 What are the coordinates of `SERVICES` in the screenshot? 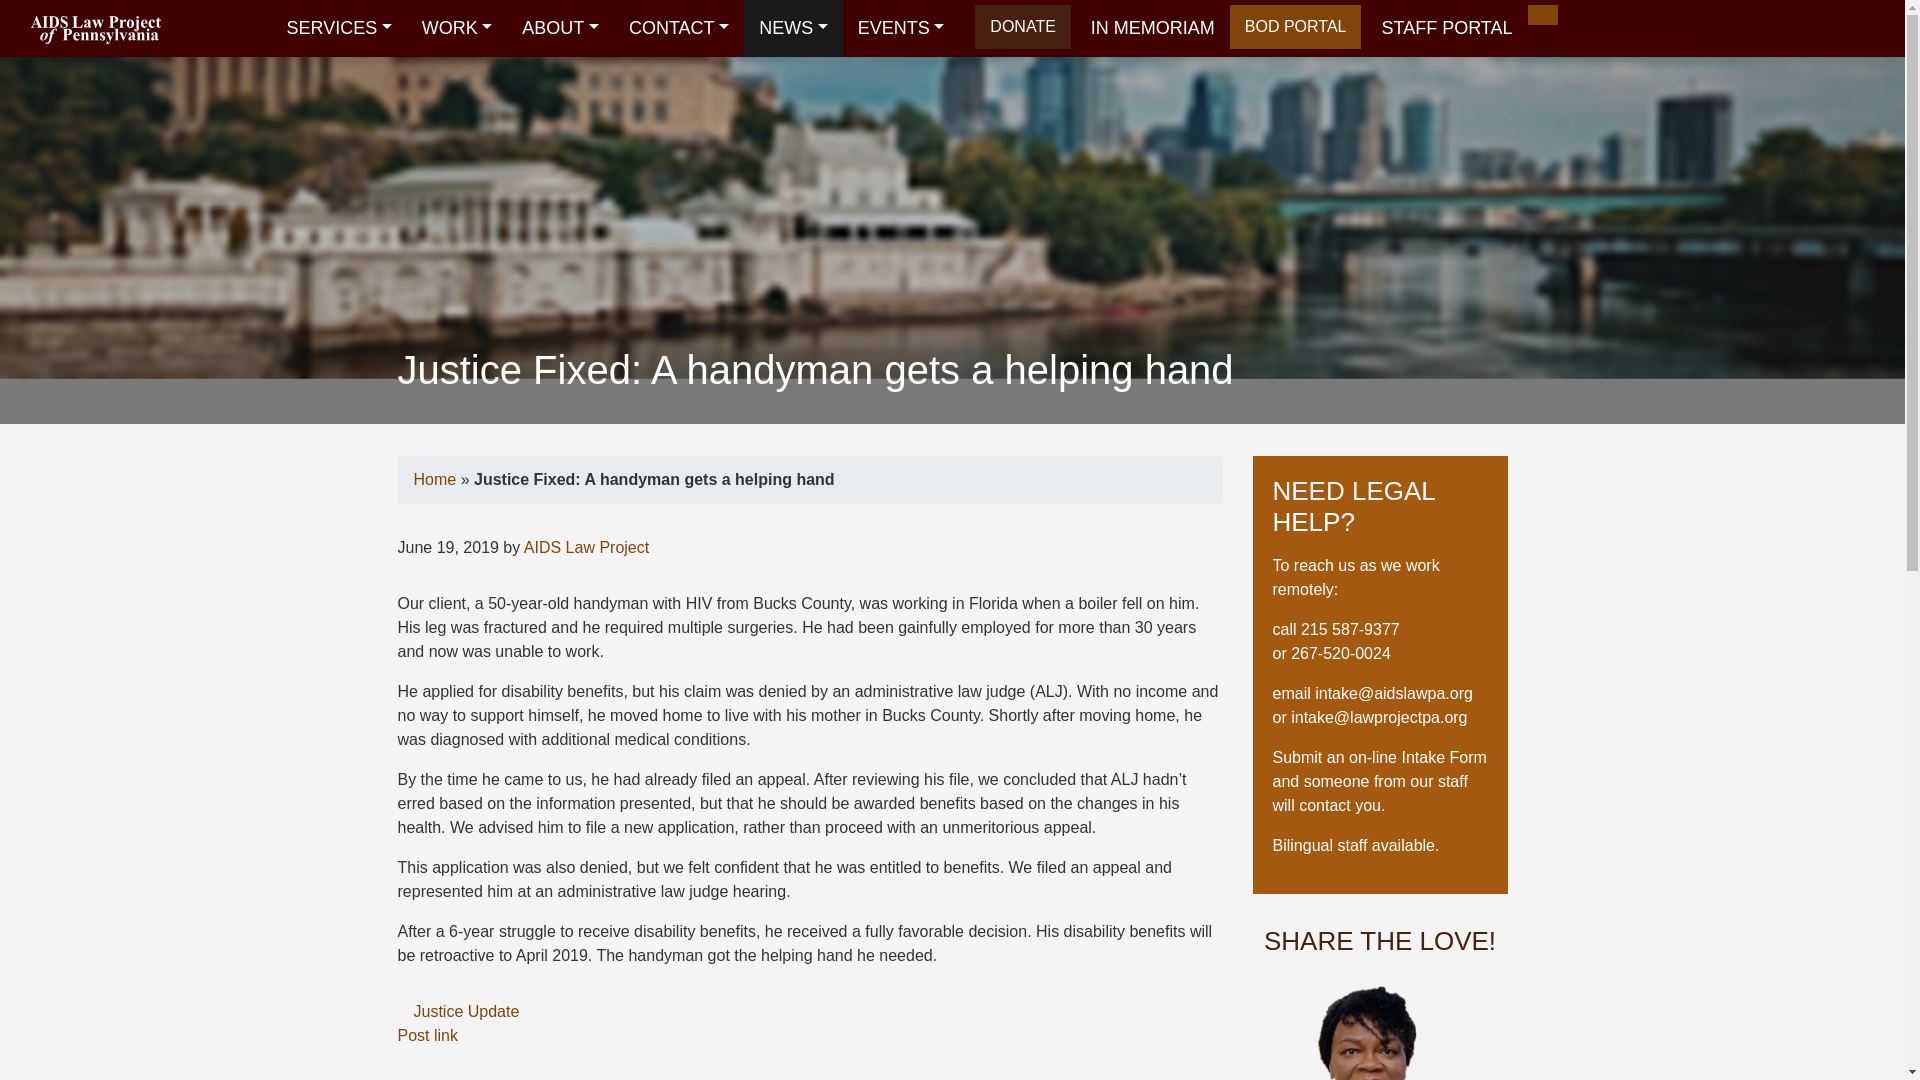 It's located at (338, 28).